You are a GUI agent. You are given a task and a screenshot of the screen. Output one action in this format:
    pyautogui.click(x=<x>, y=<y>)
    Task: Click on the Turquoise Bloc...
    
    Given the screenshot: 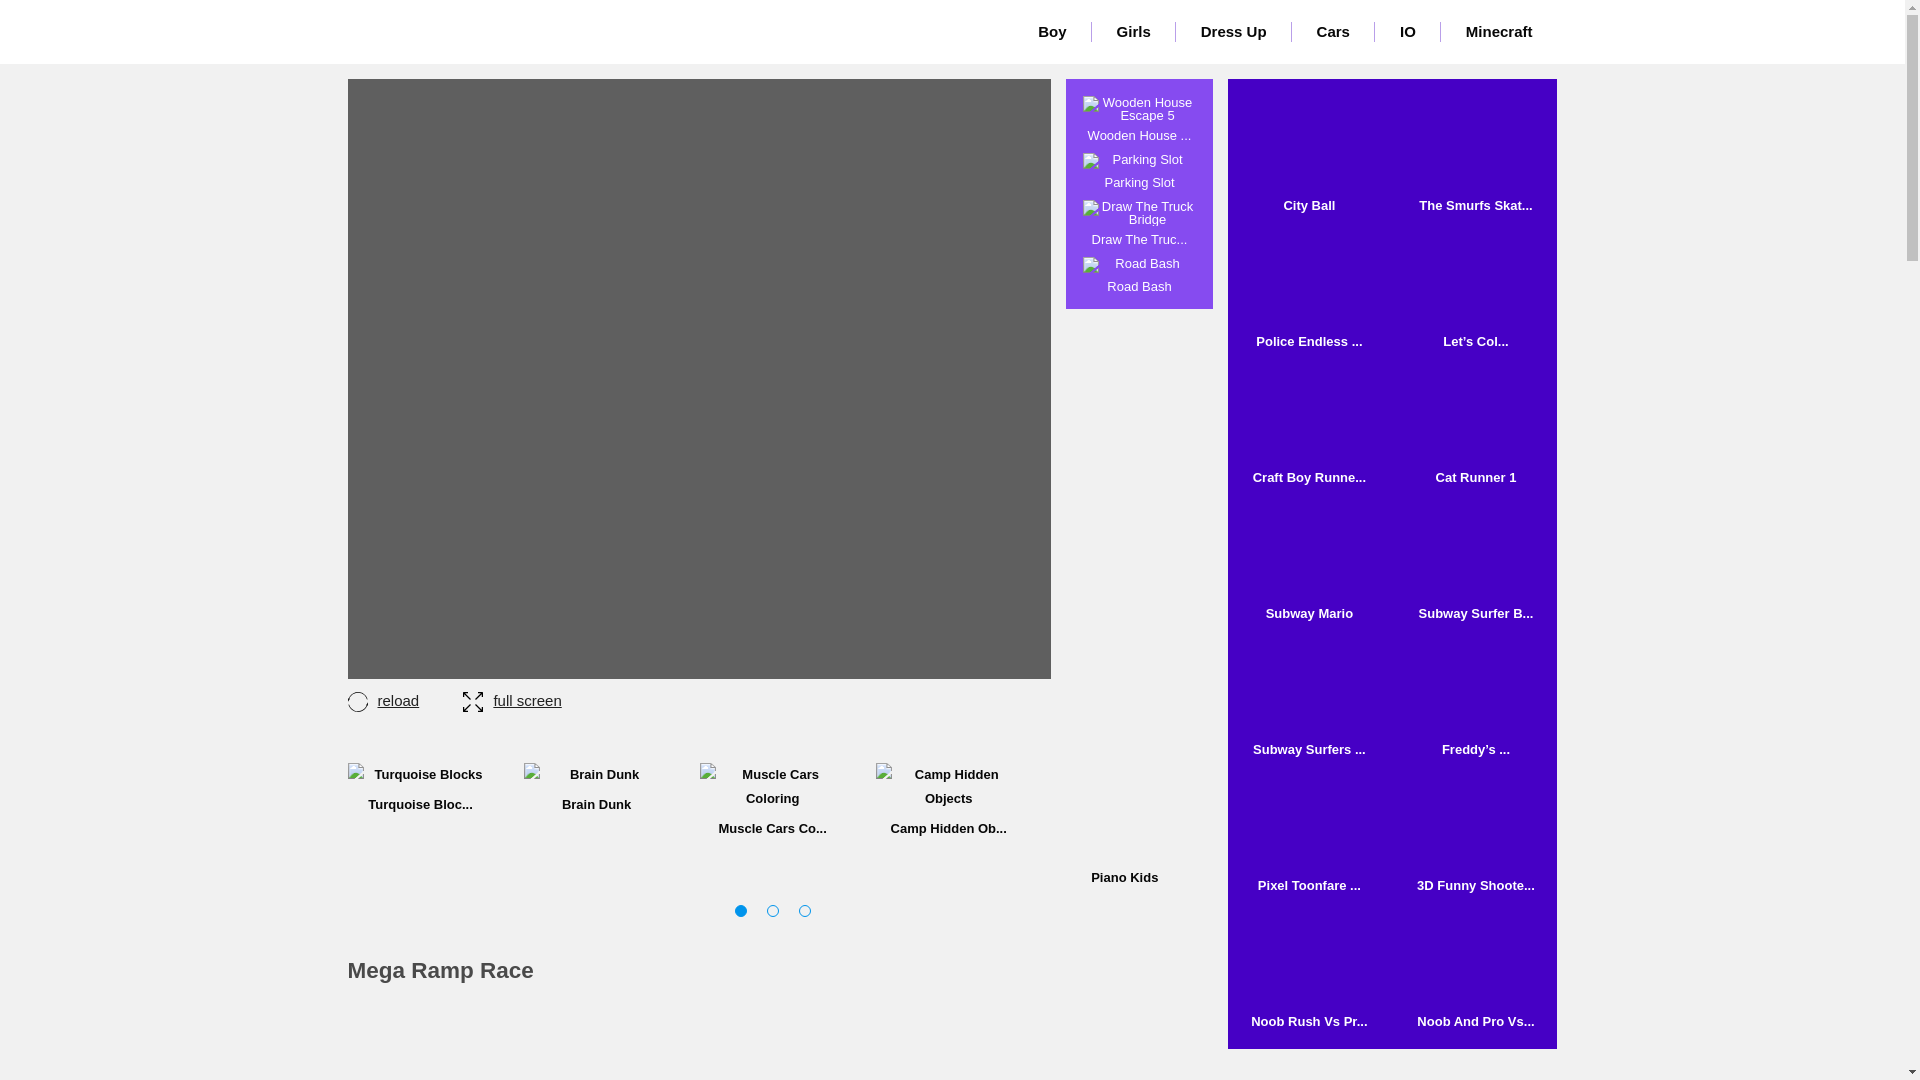 What is the action you would take?
    pyautogui.click(x=420, y=787)
    